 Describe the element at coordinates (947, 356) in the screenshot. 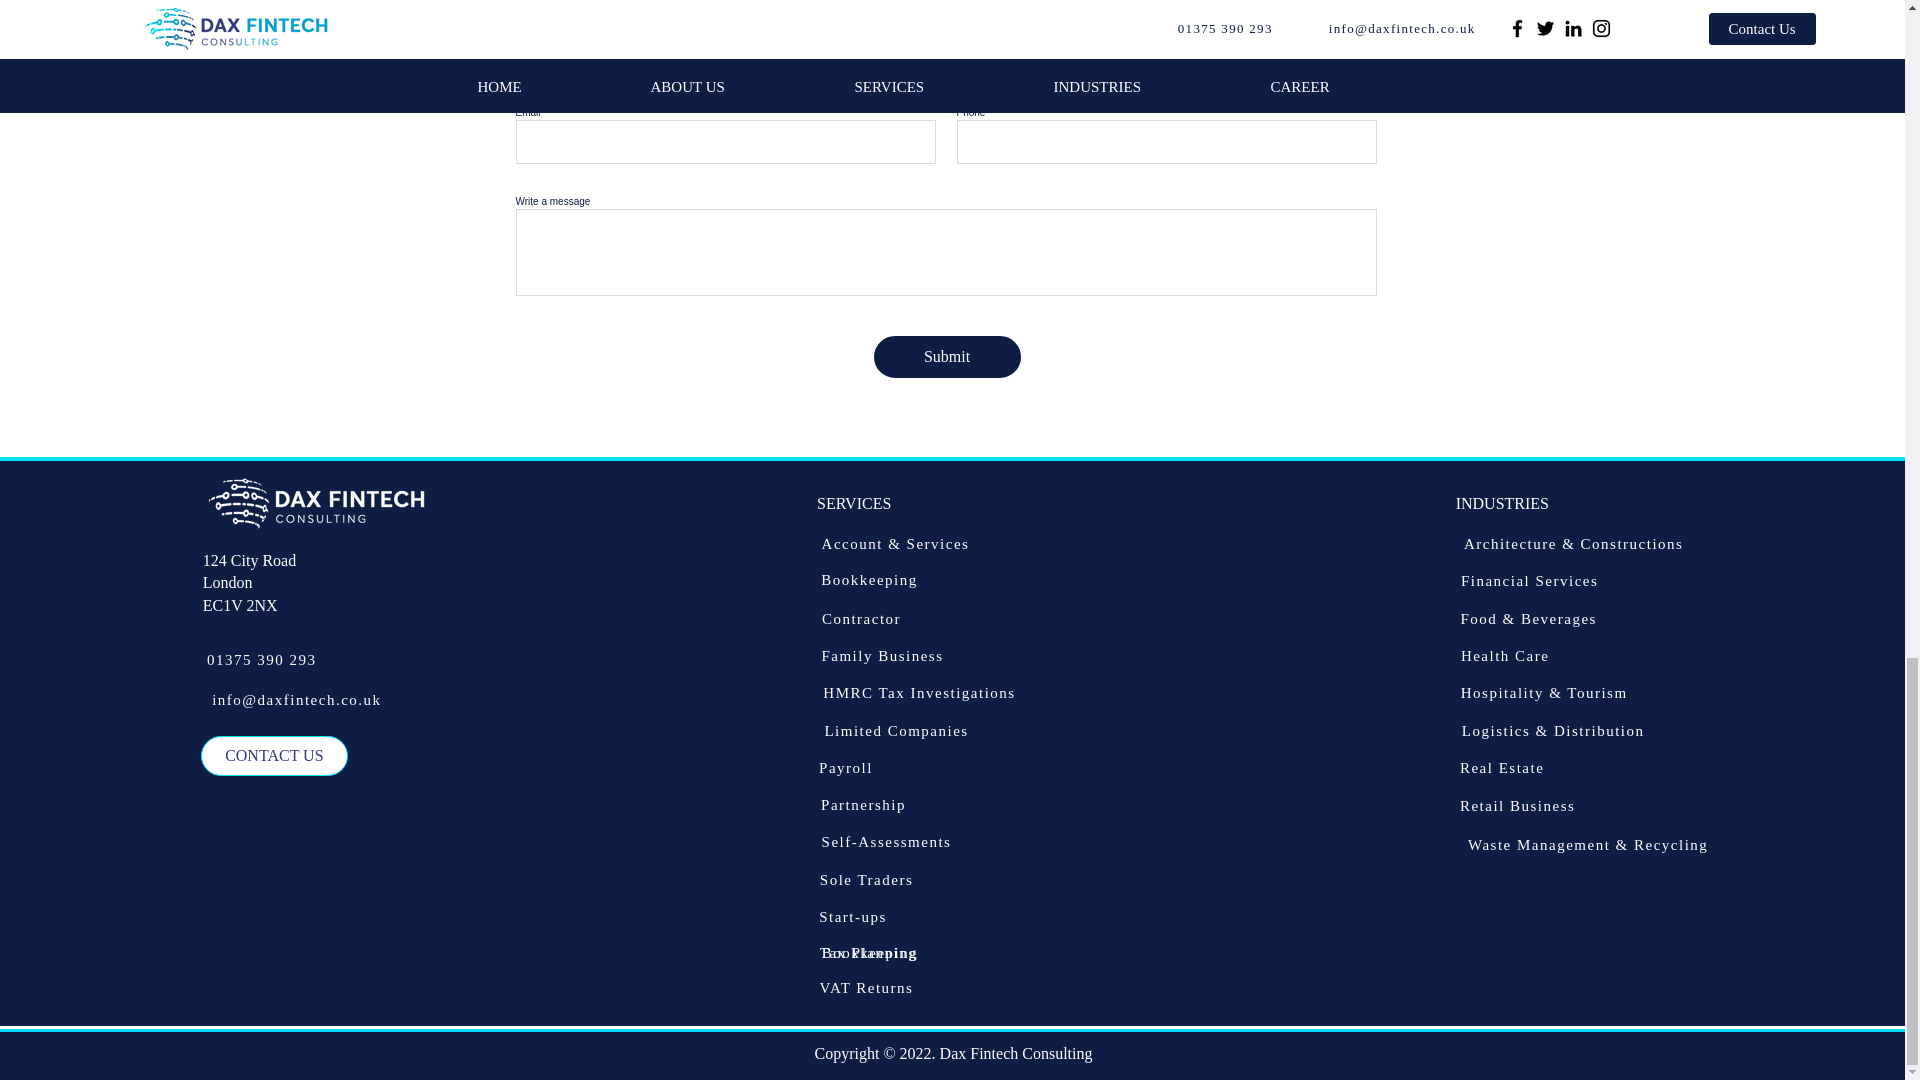

I see `Submit` at that location.